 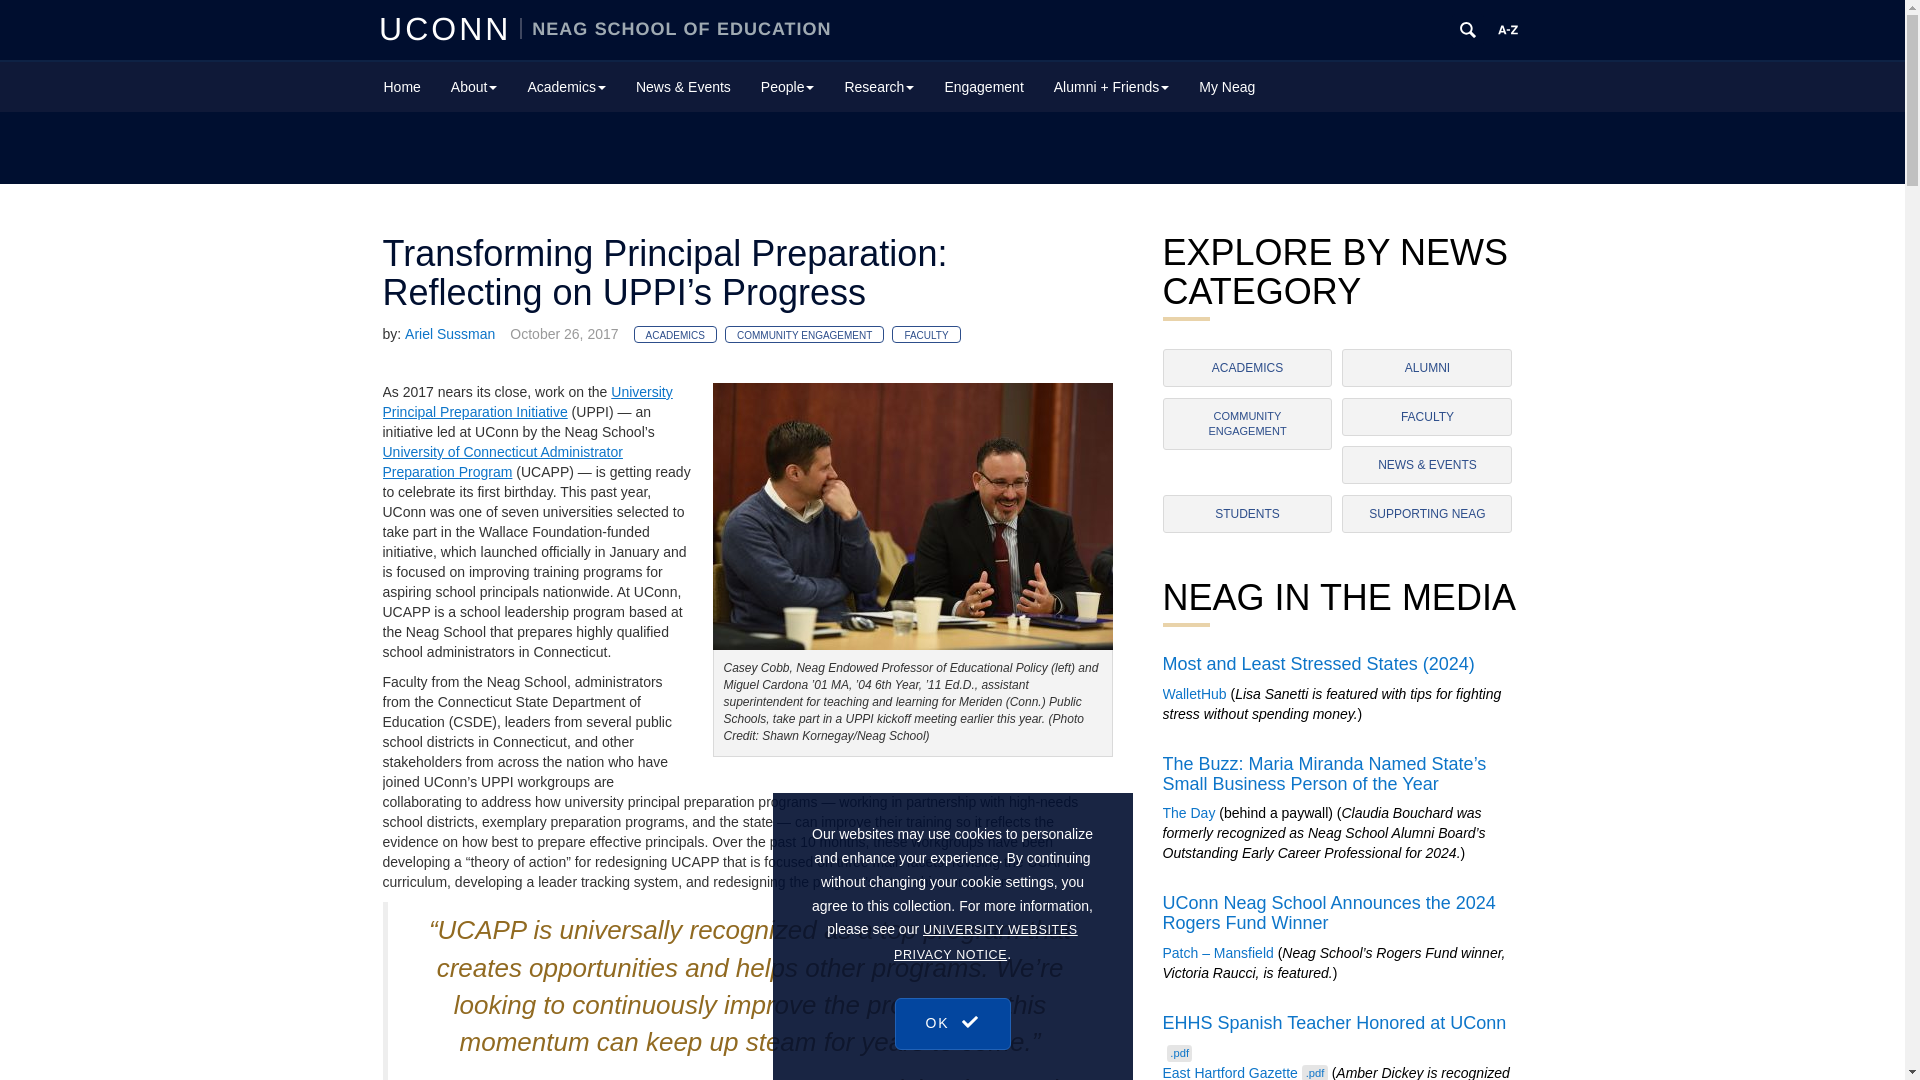 I want to click on Home, so click(x=402, y=86).